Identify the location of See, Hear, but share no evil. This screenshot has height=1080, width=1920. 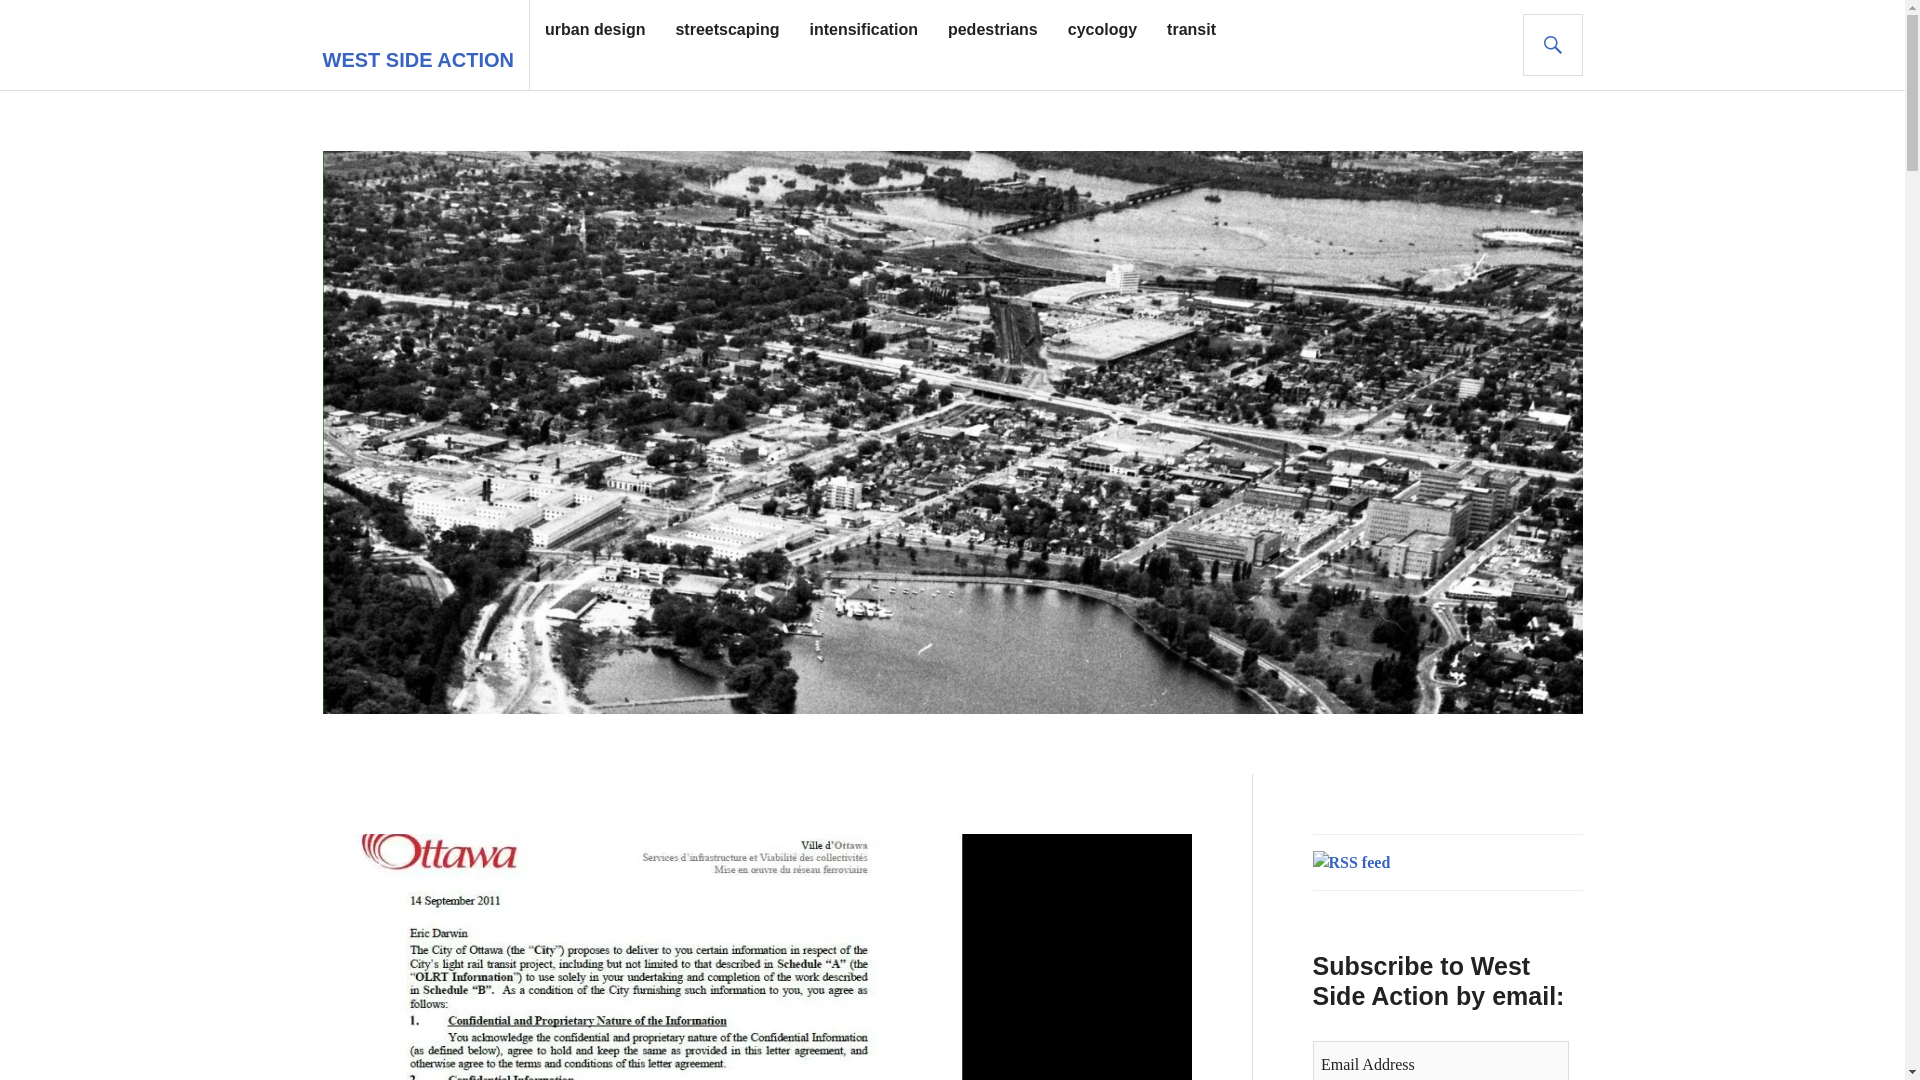
(642, 956).